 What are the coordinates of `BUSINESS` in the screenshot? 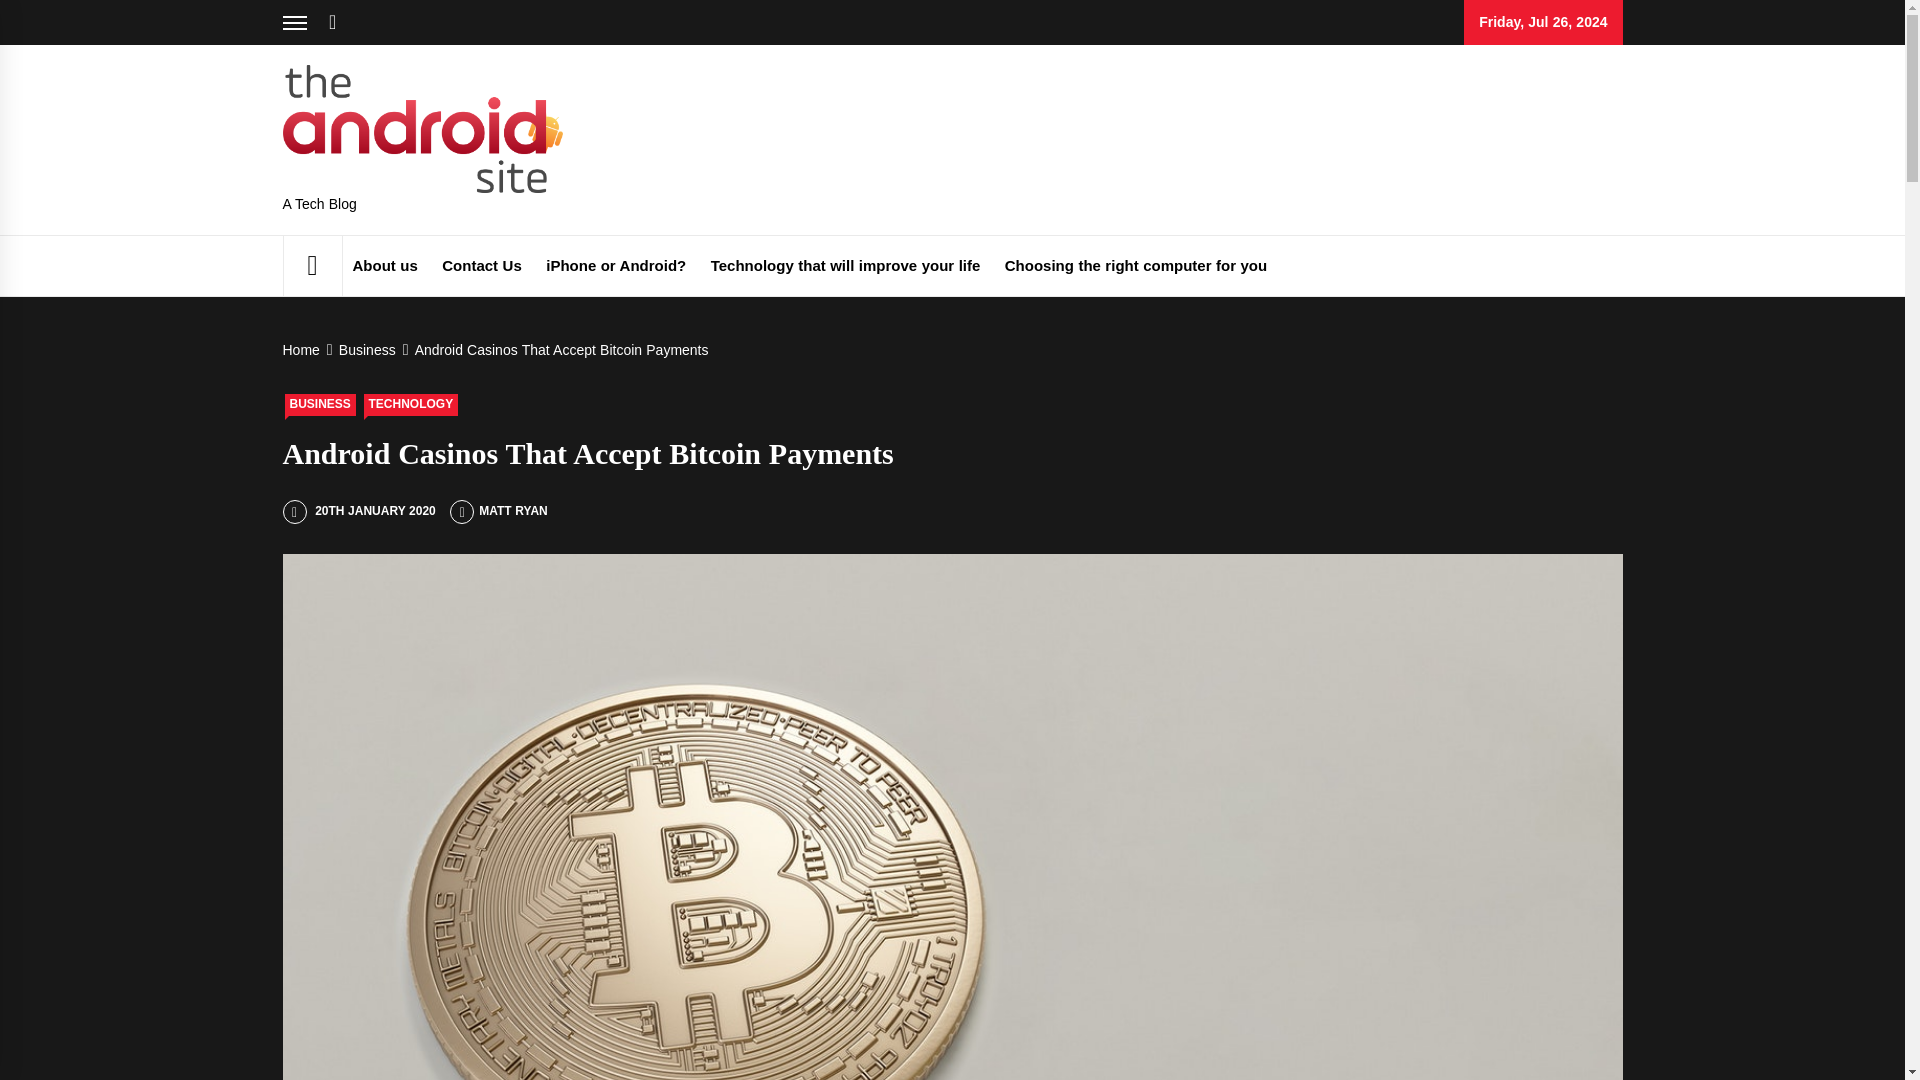 It's located at (320, 404).